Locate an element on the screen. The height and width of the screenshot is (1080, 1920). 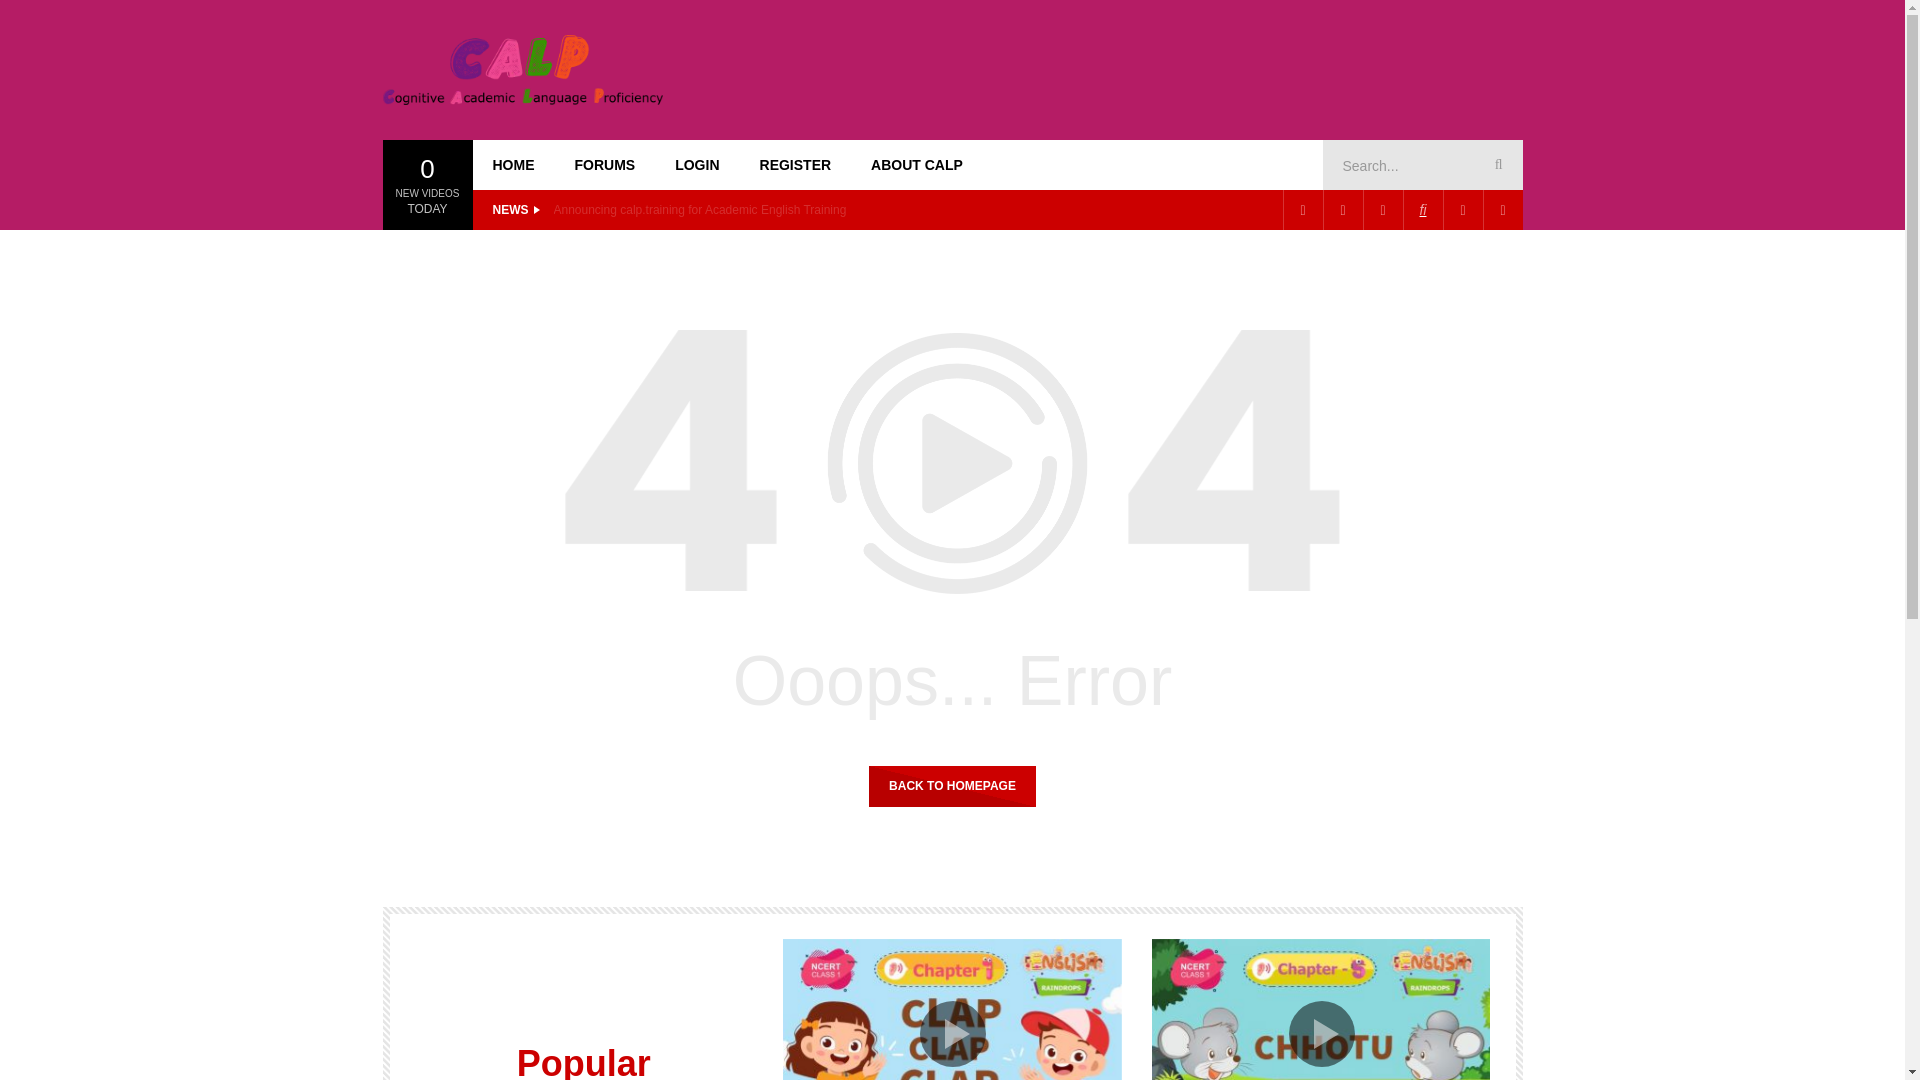
Search is located at coordinates (1495, 165).